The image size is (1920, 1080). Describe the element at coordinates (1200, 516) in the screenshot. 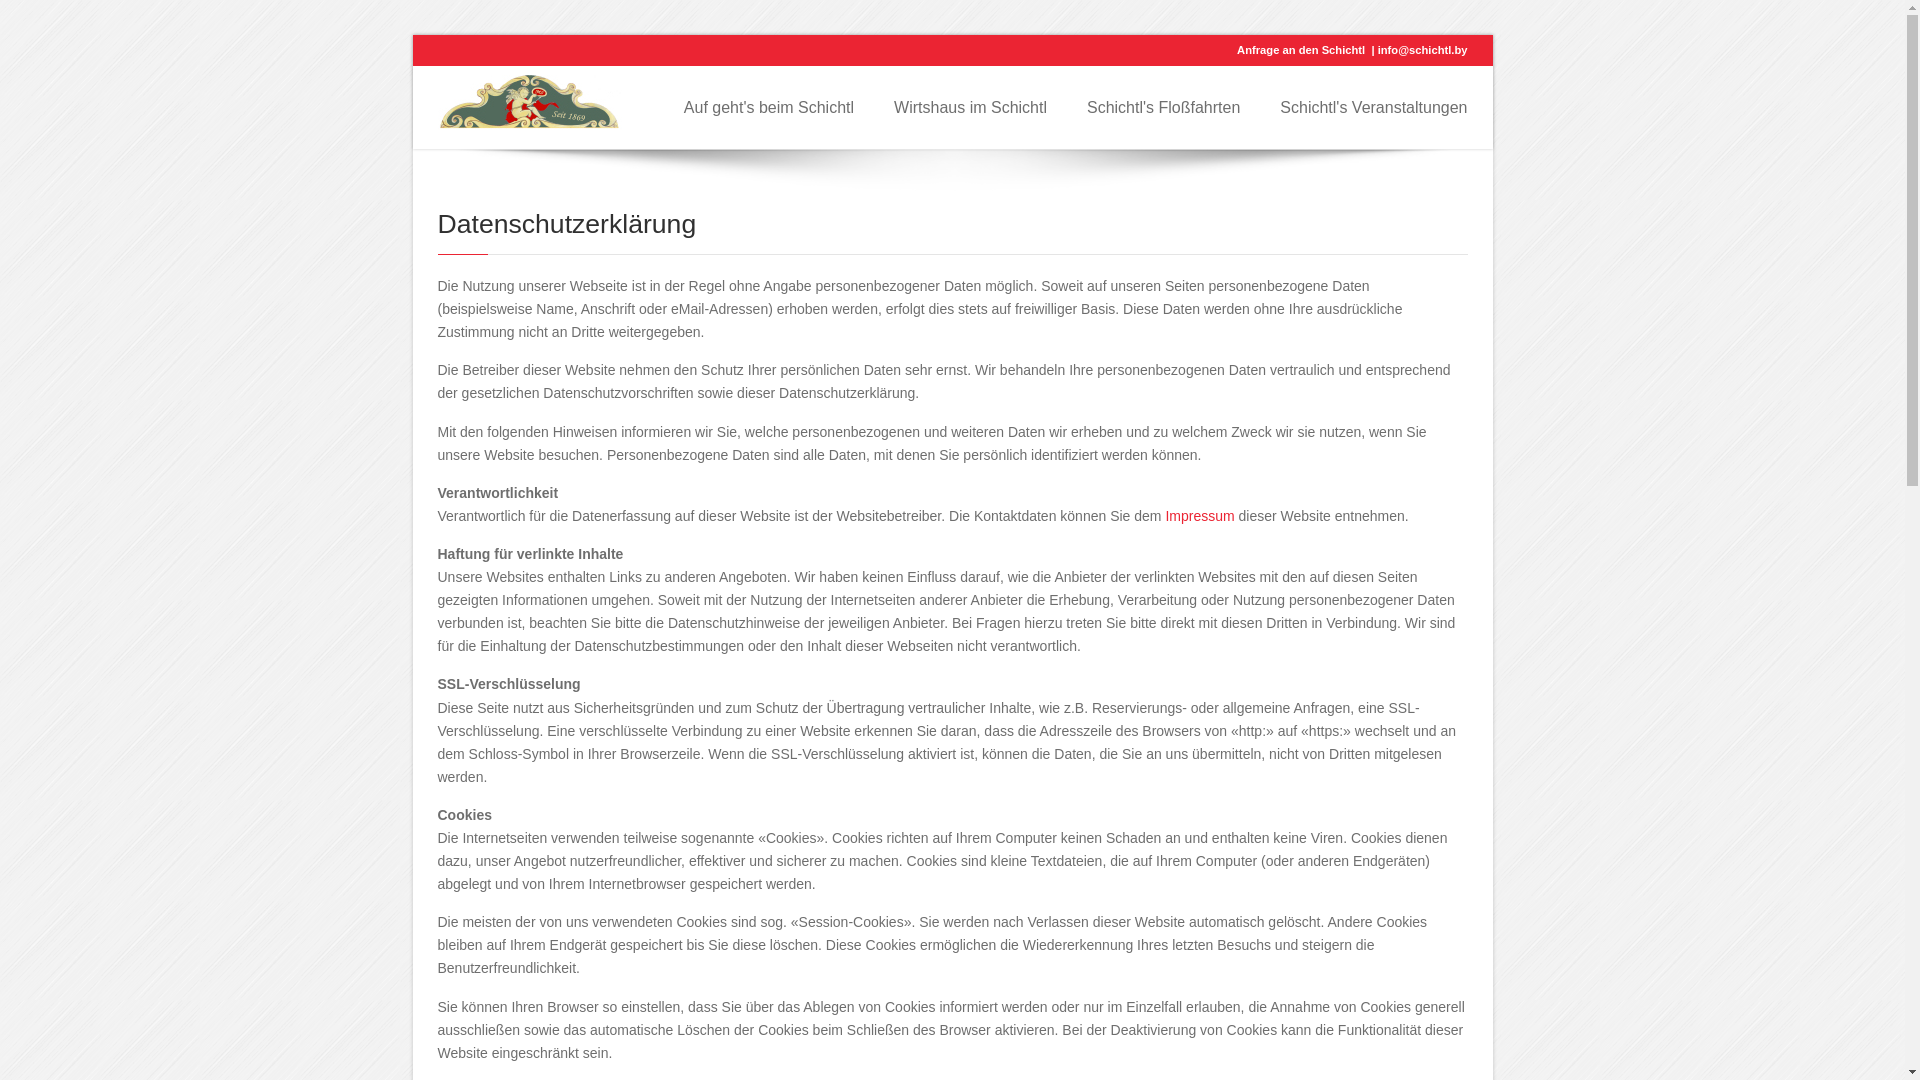

I see `Impressum` at that location.